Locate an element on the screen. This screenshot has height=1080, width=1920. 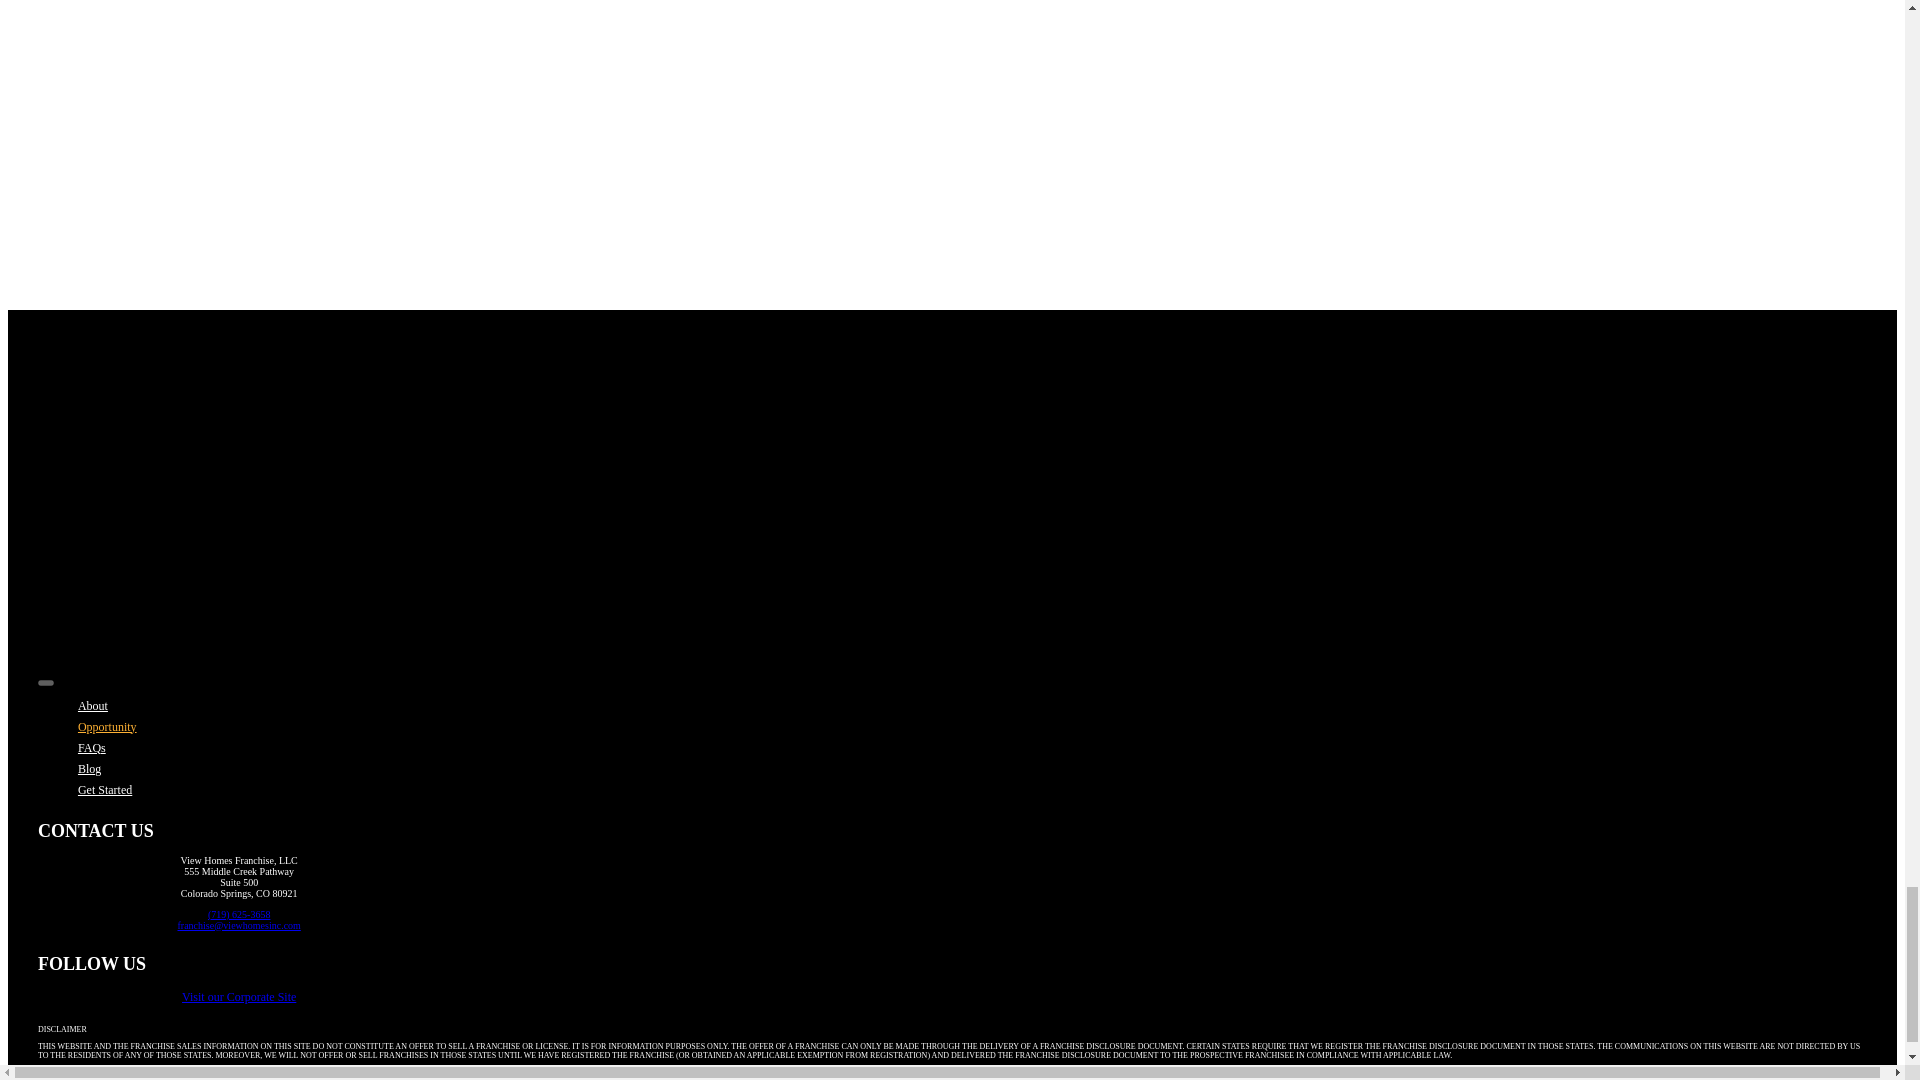
Get Started is located at coordinates (105, 790).